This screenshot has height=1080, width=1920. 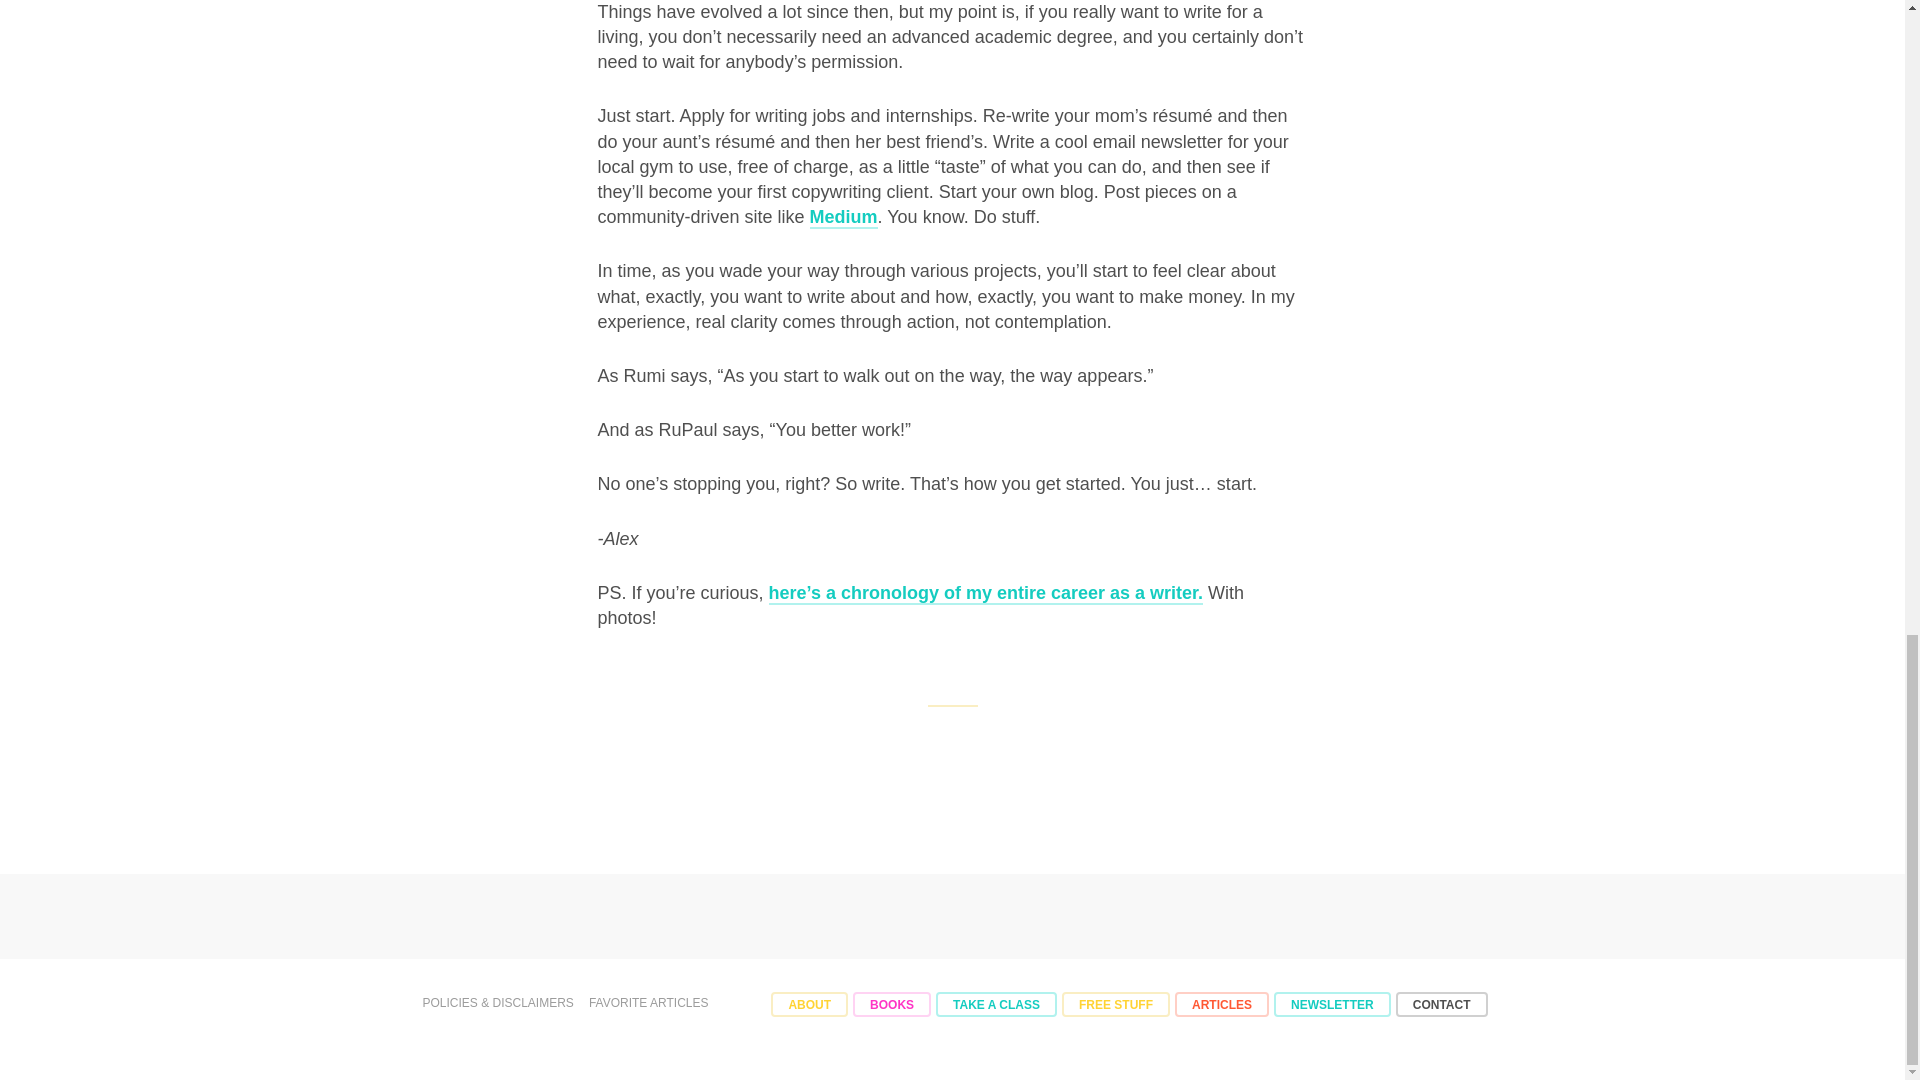 I want to click on Medium, so click(x=844, y=218).